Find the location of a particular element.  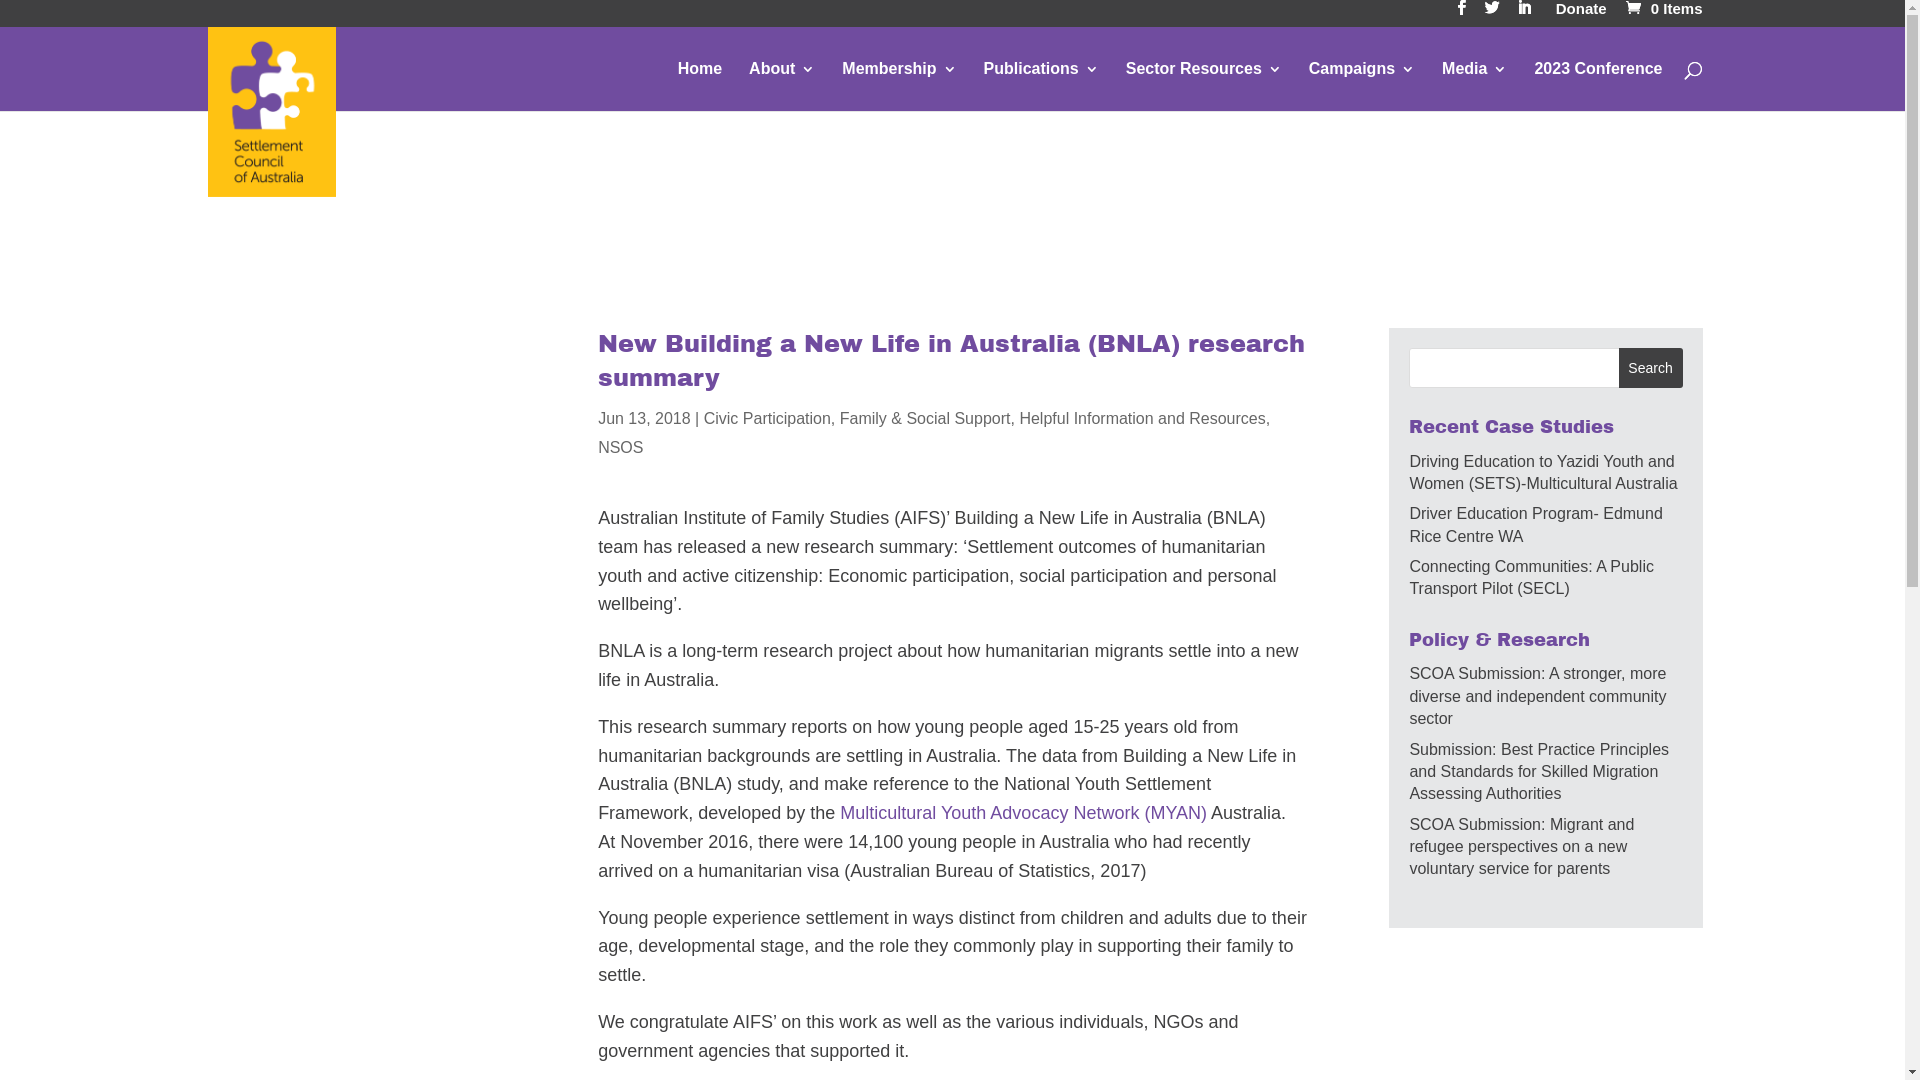

Civic Participation is located at coordinates (768, 418).